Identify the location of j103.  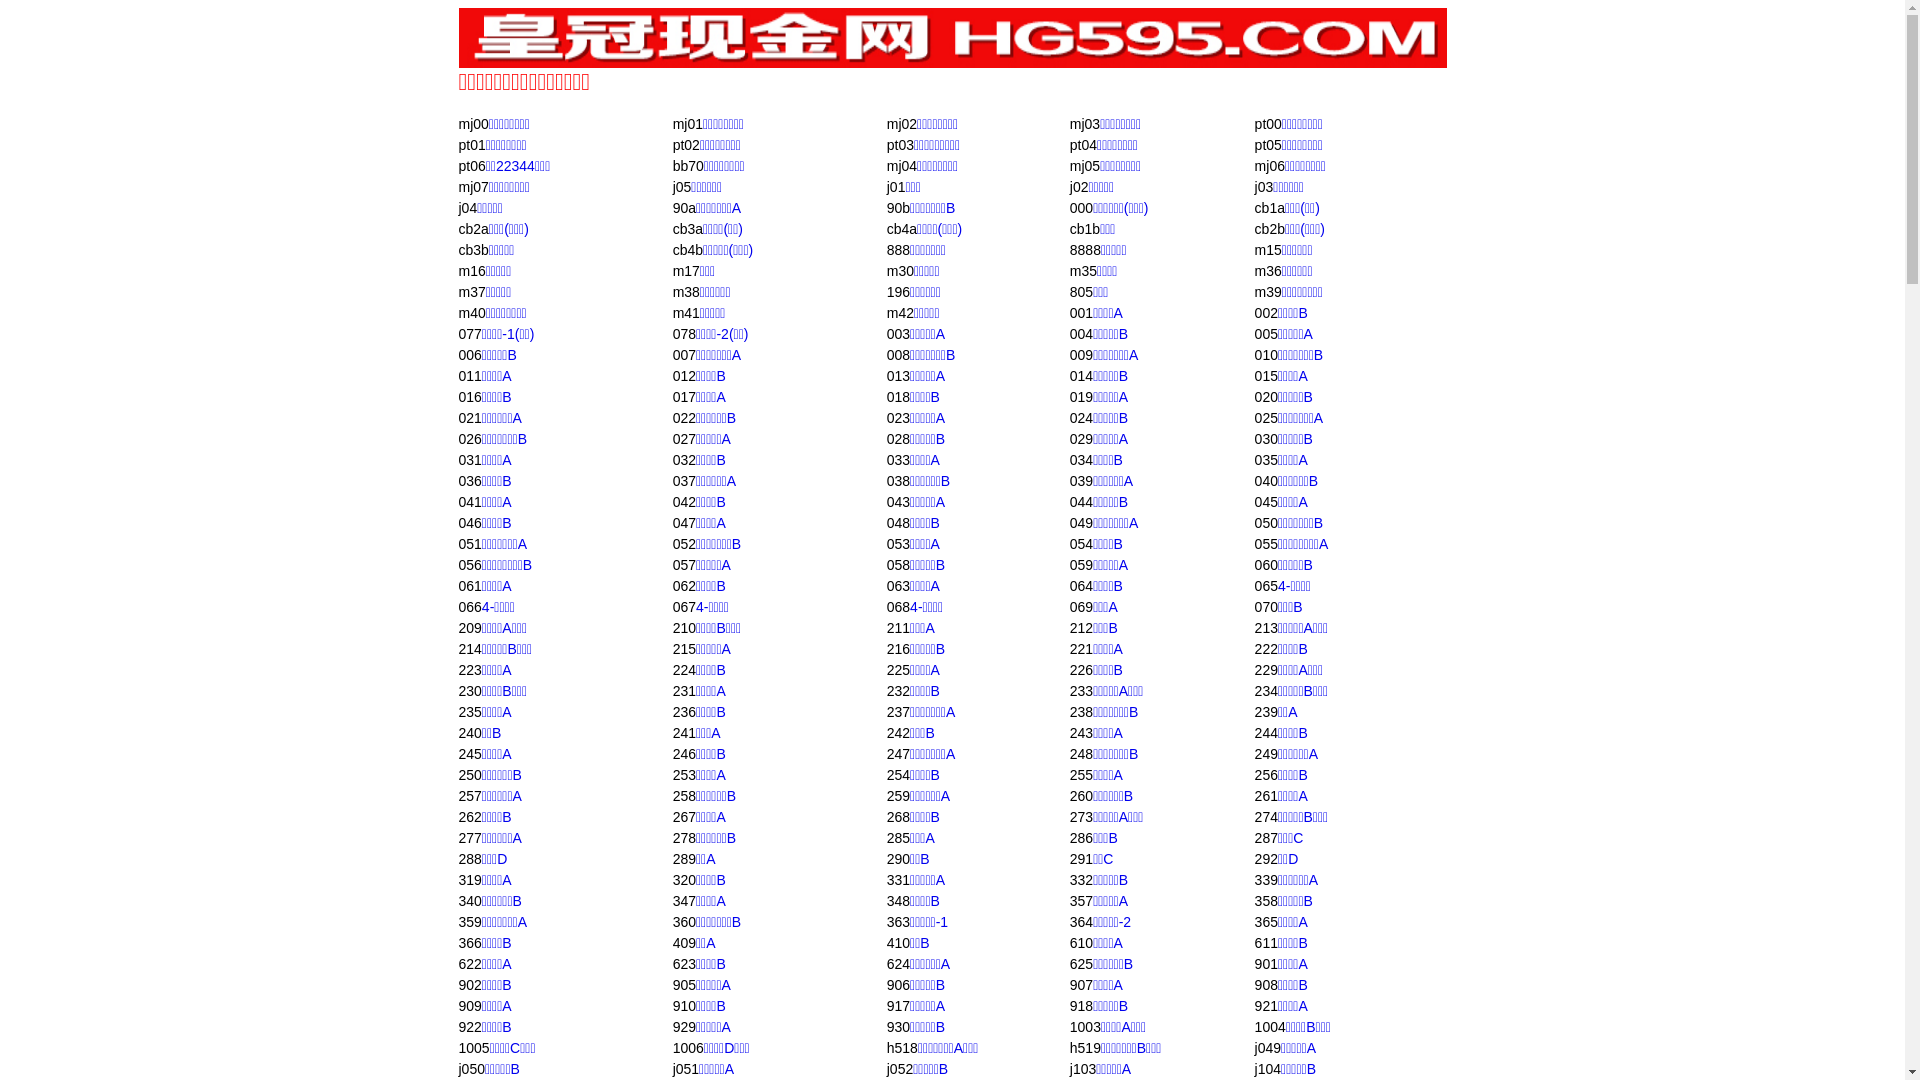
(1083, 1069).